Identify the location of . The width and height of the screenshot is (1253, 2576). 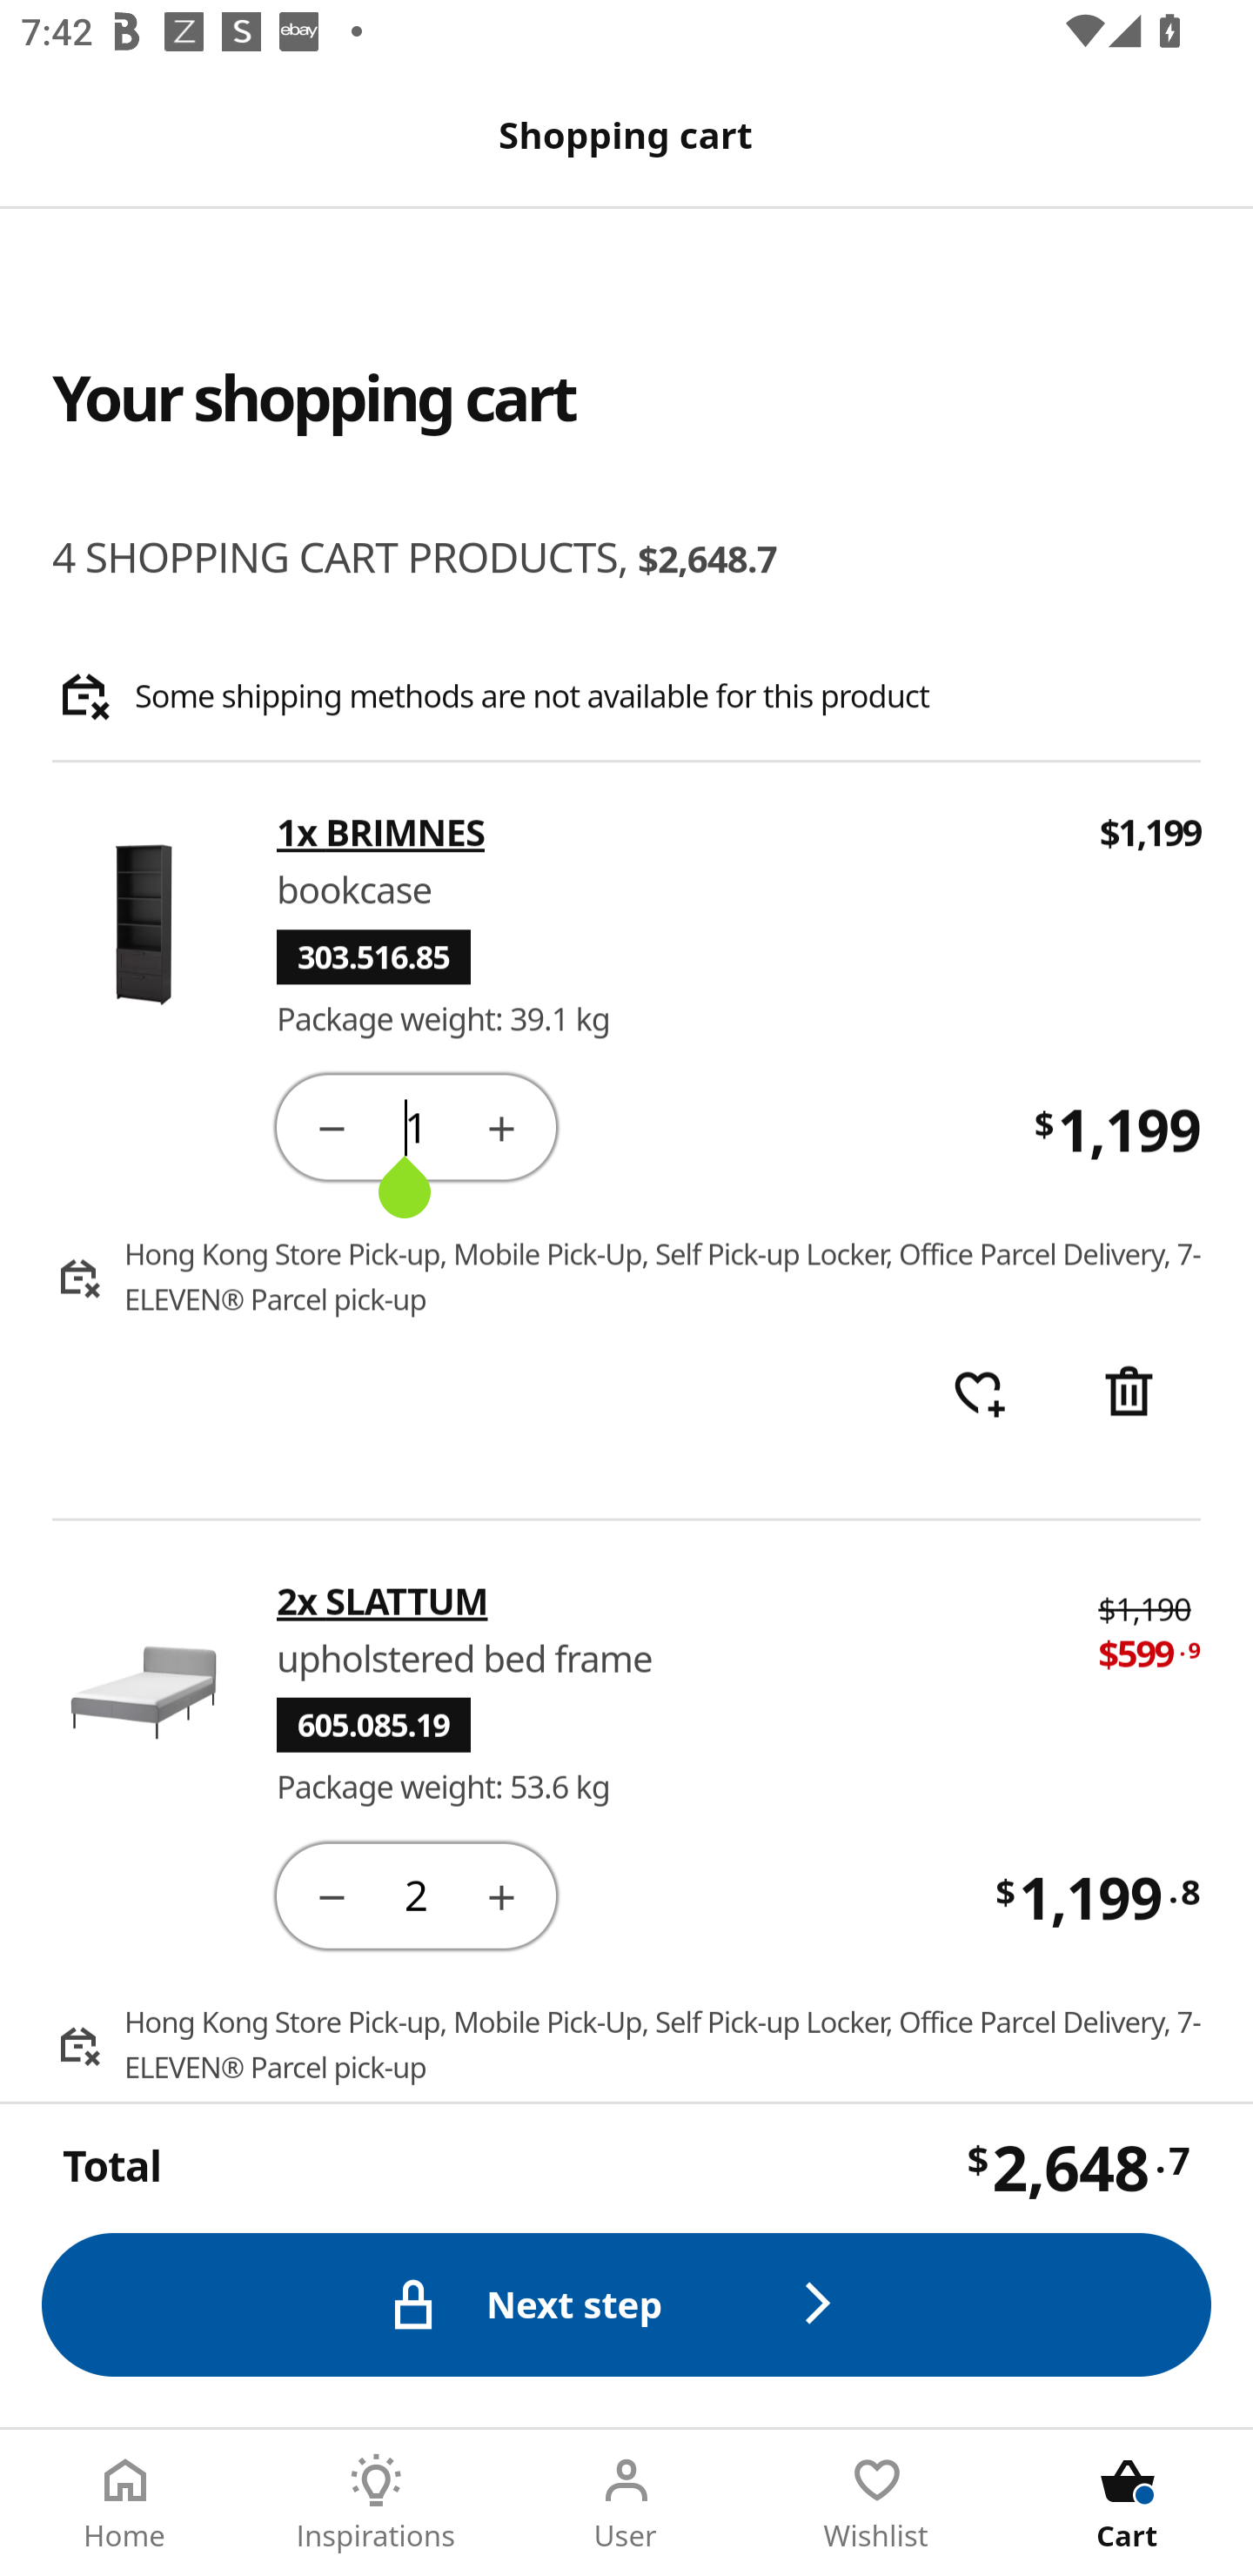
(501, 1894).